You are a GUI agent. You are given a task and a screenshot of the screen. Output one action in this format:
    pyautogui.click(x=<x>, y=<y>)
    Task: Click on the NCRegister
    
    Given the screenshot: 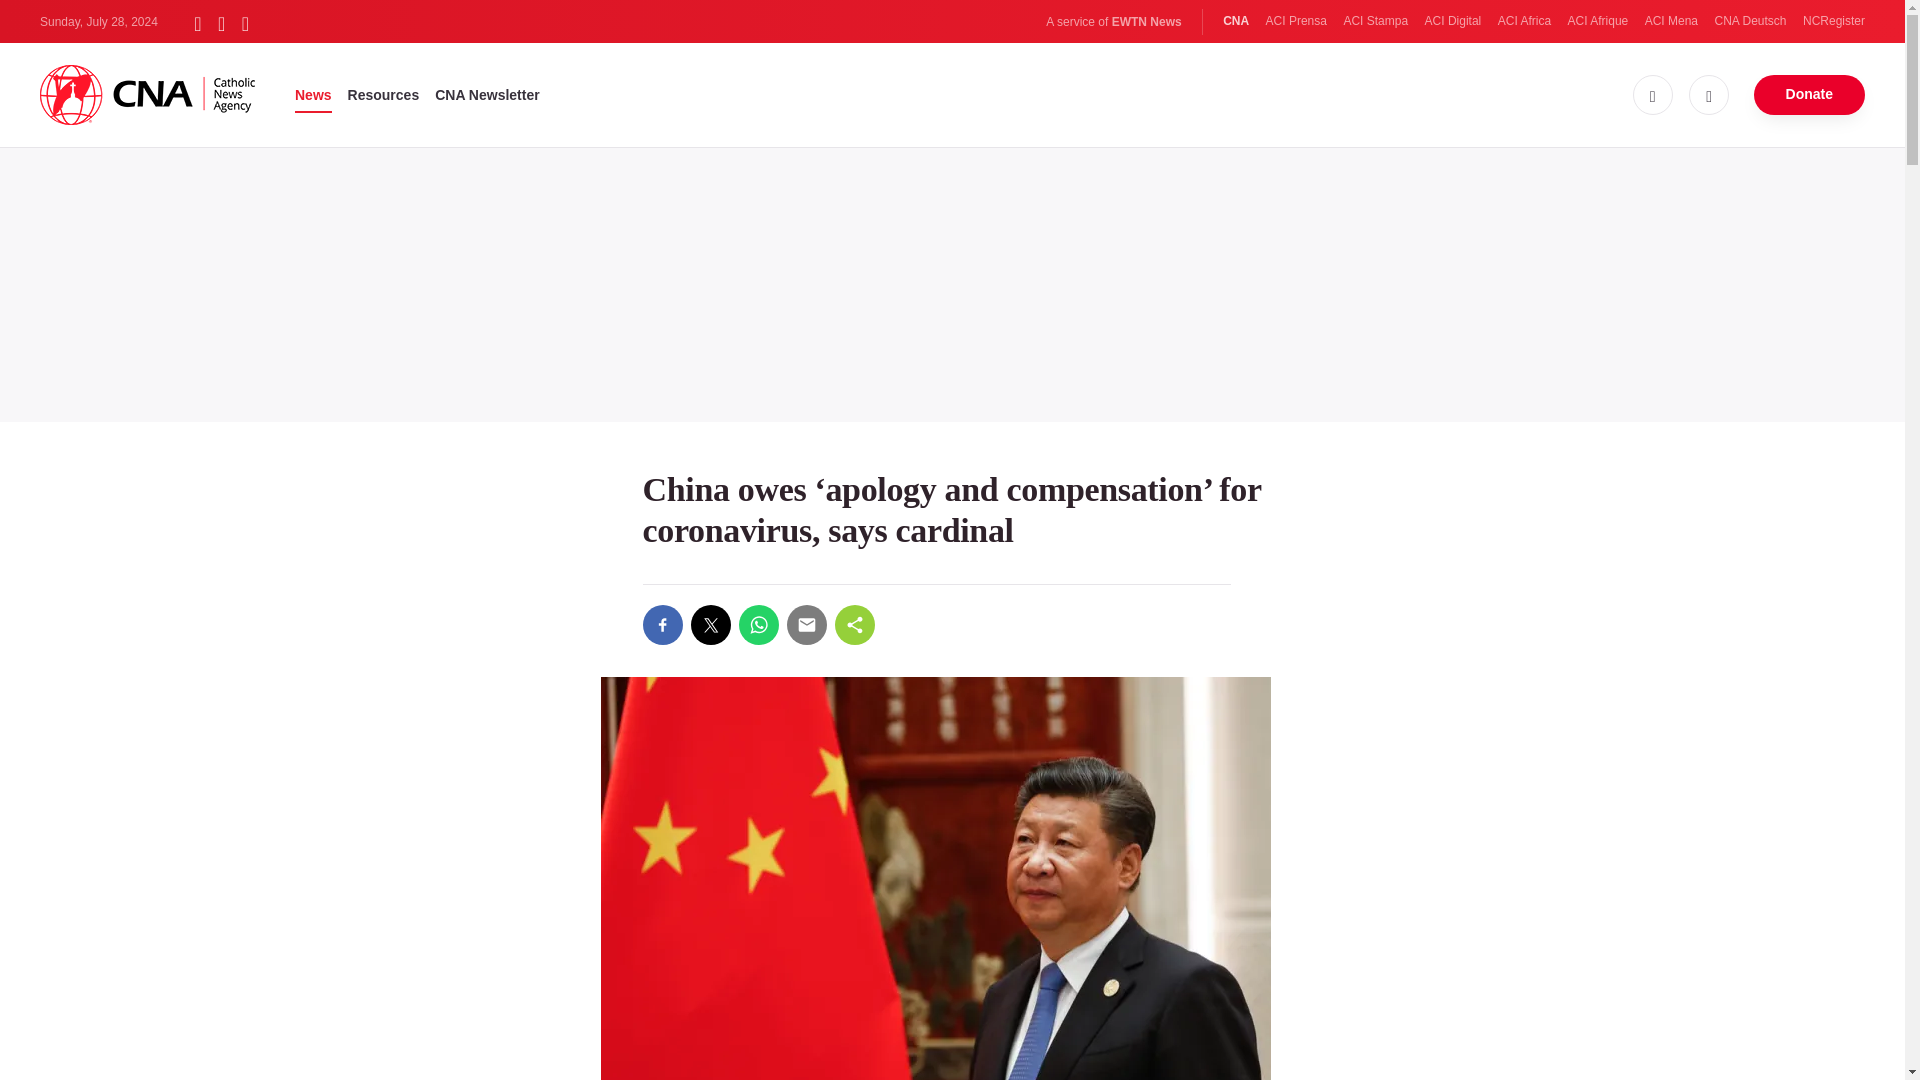 What is the action you would take?
    pyautogui.click(x=1833, y=21)
    